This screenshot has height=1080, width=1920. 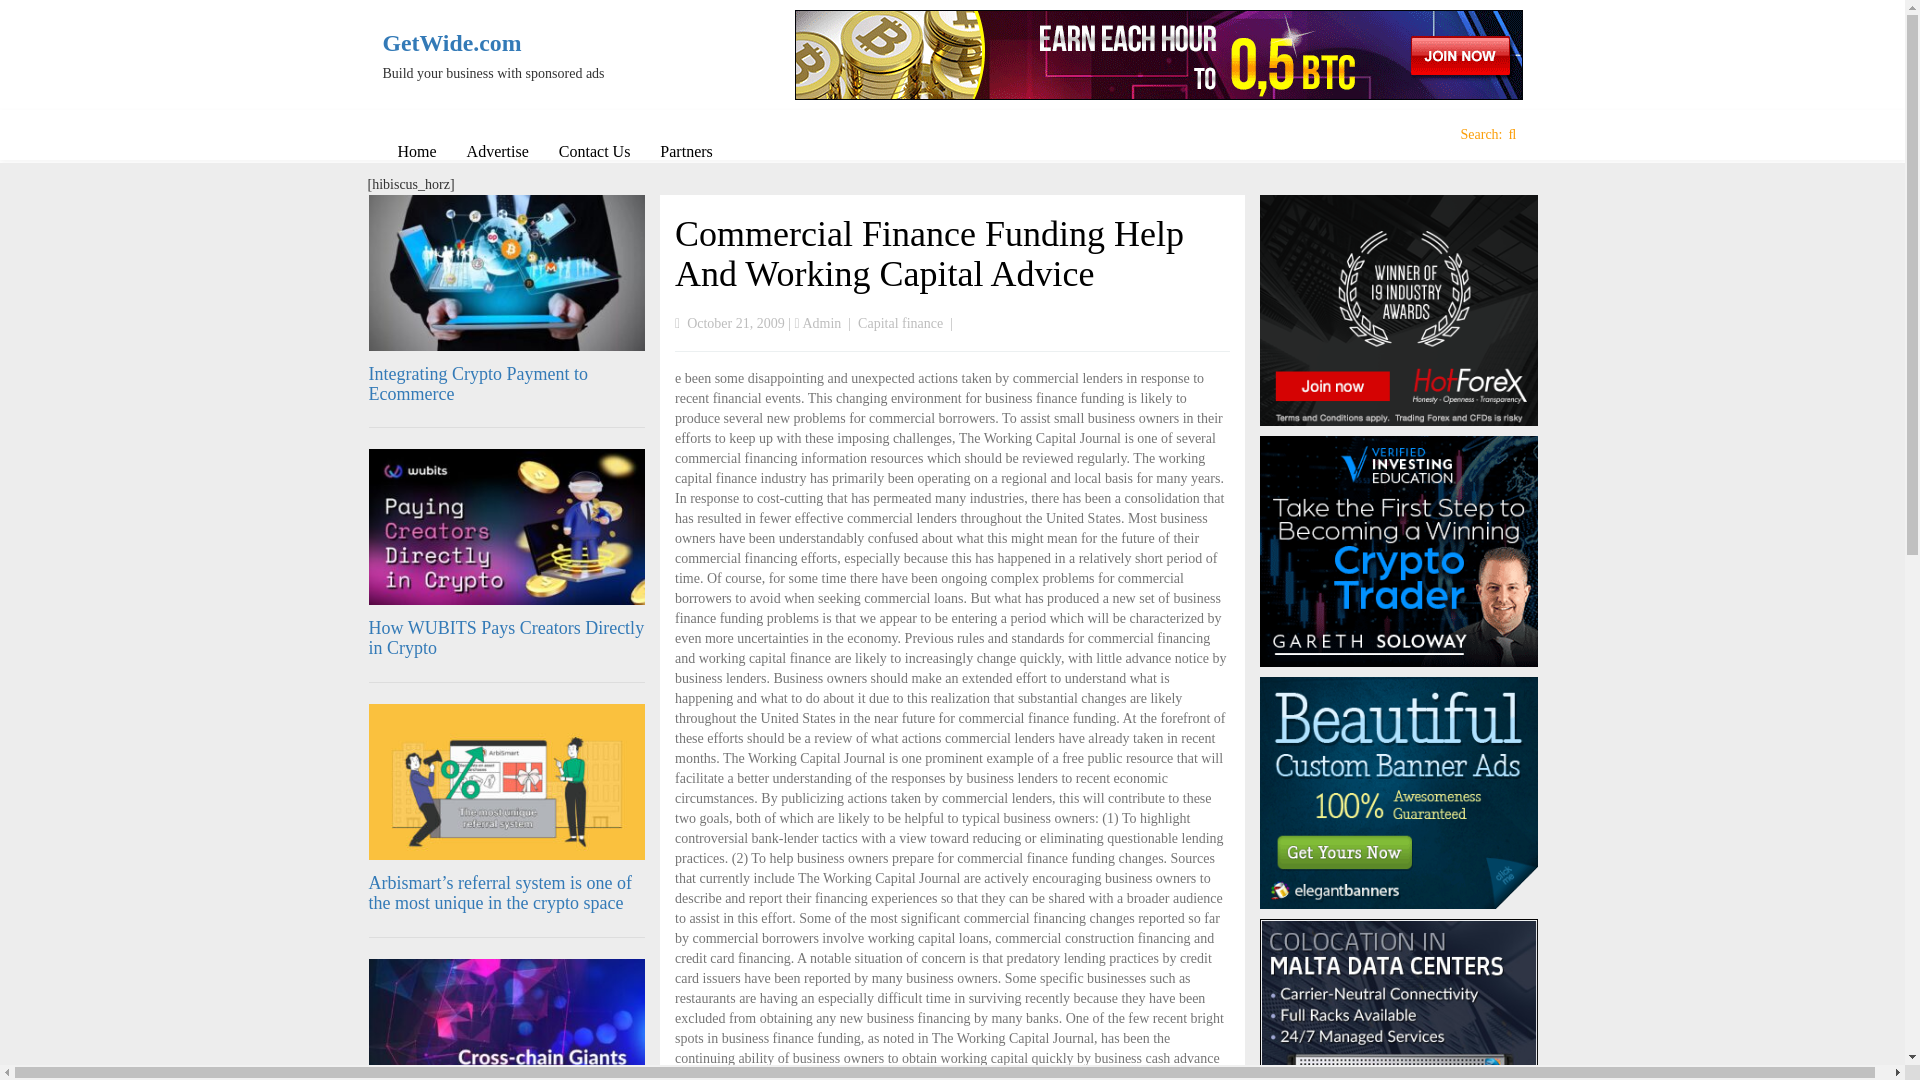 What do you see at coordinates (478, 383) in the screenshot?
I see `Integrating Crypto Payment to Ecommerce` at bounding box center [478, 383].